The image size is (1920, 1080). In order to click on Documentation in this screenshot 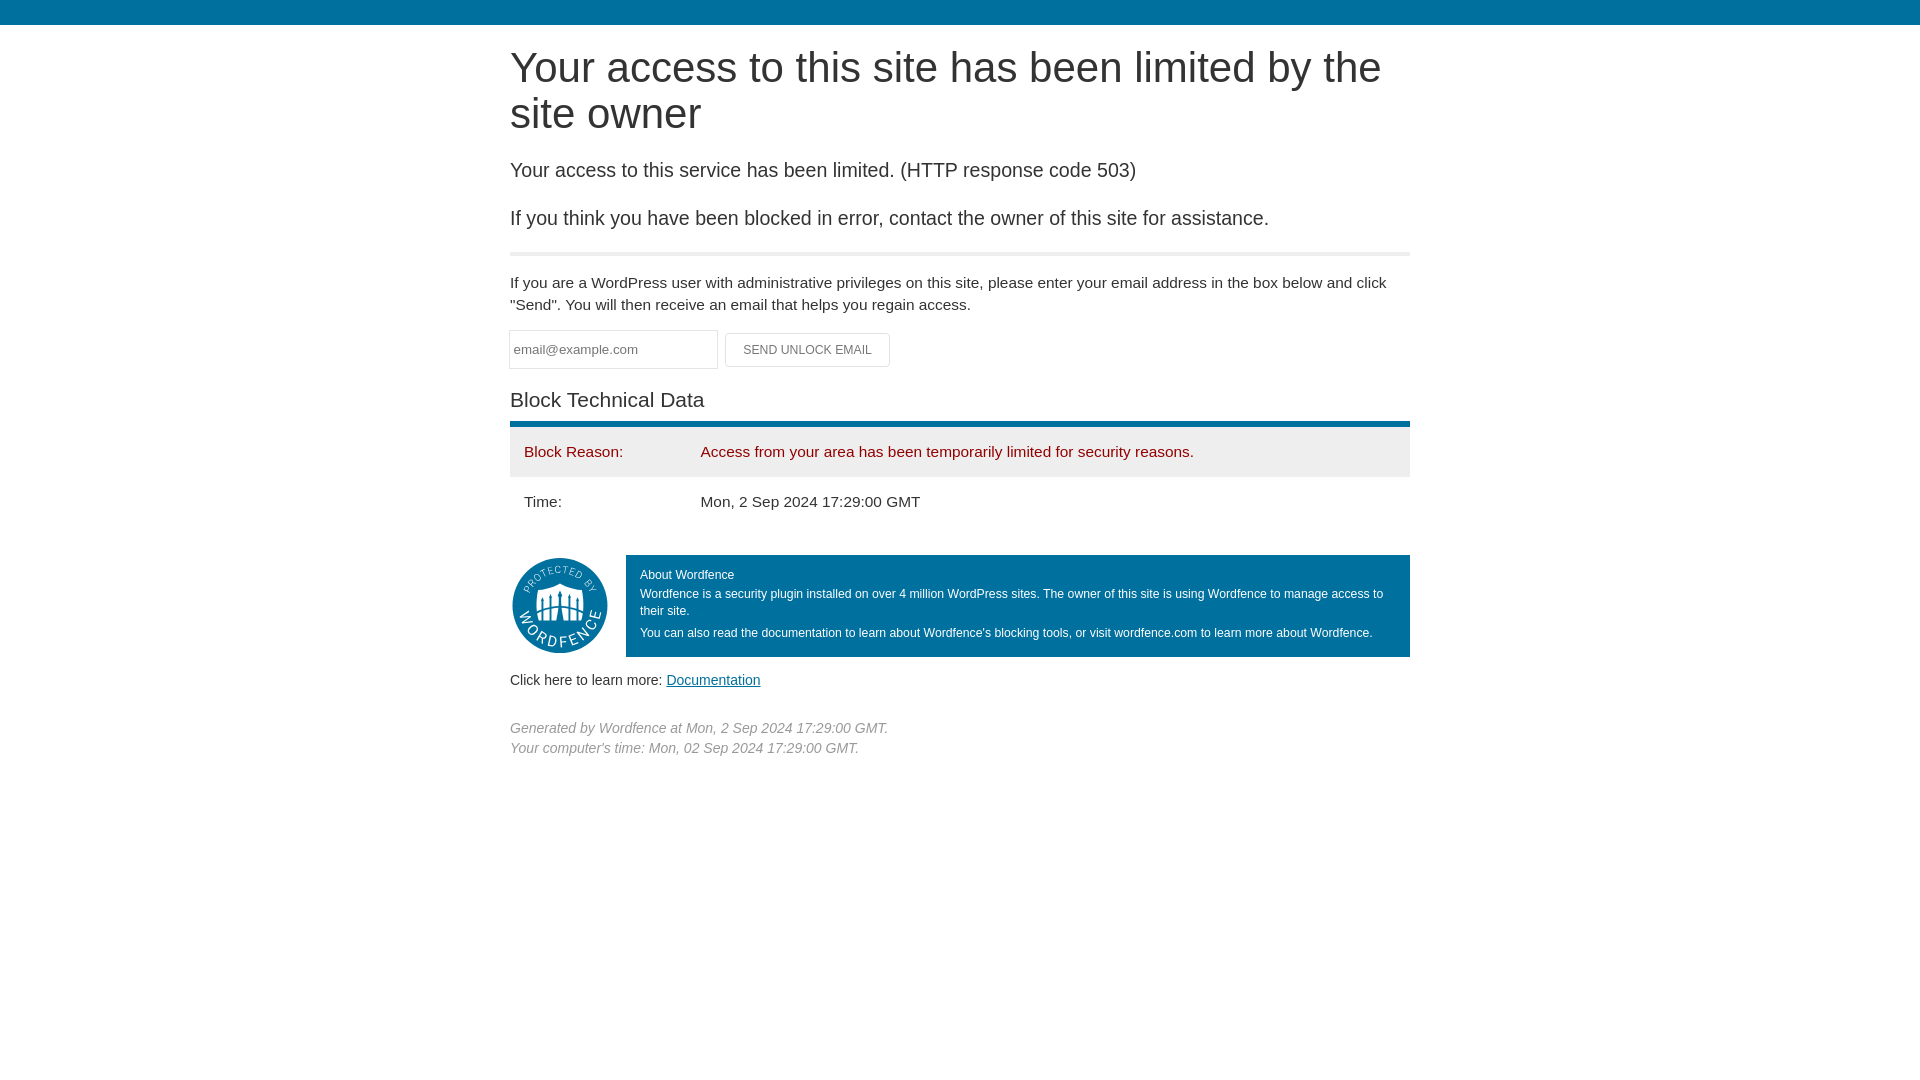, I will do `click(713, 679)`.